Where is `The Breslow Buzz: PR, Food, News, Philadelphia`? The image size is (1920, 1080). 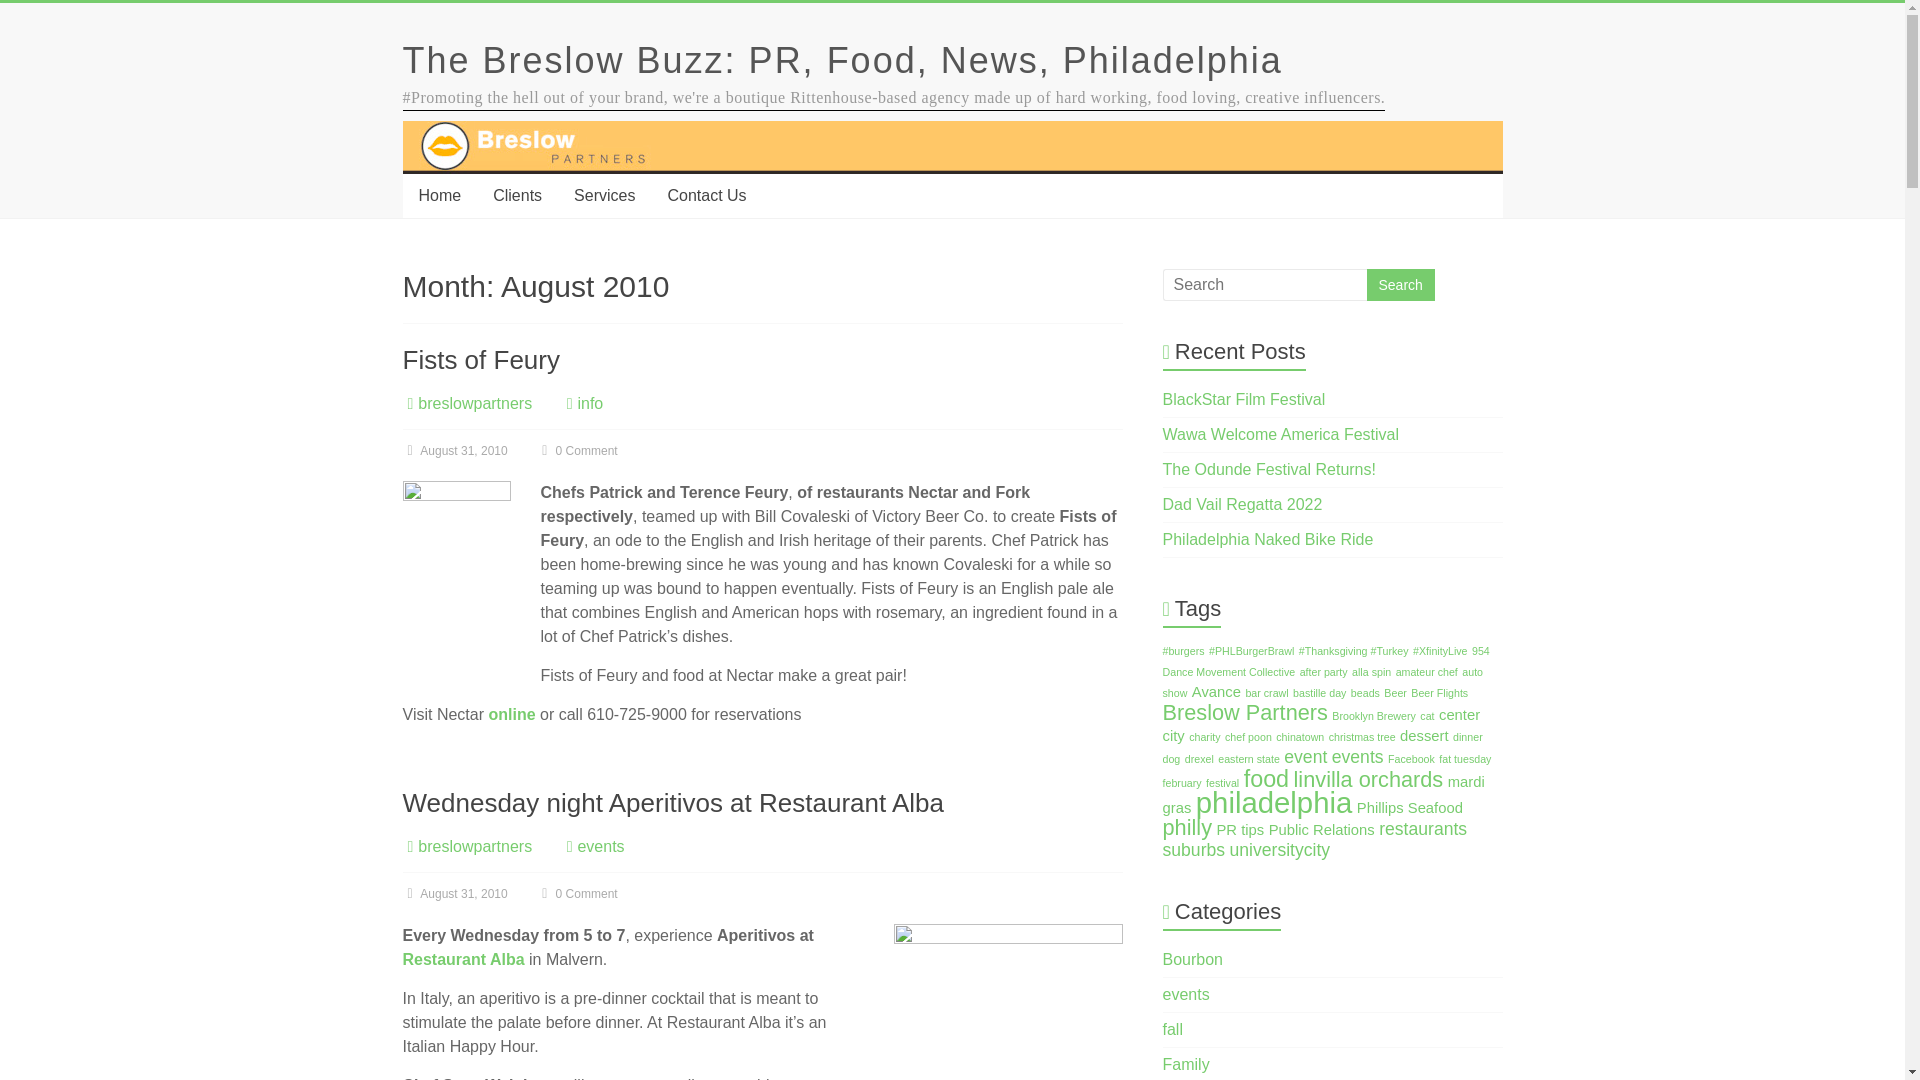
The Breslow Buzz: PR, Food, News, Philadelphia is located at coordinates (842, 60).